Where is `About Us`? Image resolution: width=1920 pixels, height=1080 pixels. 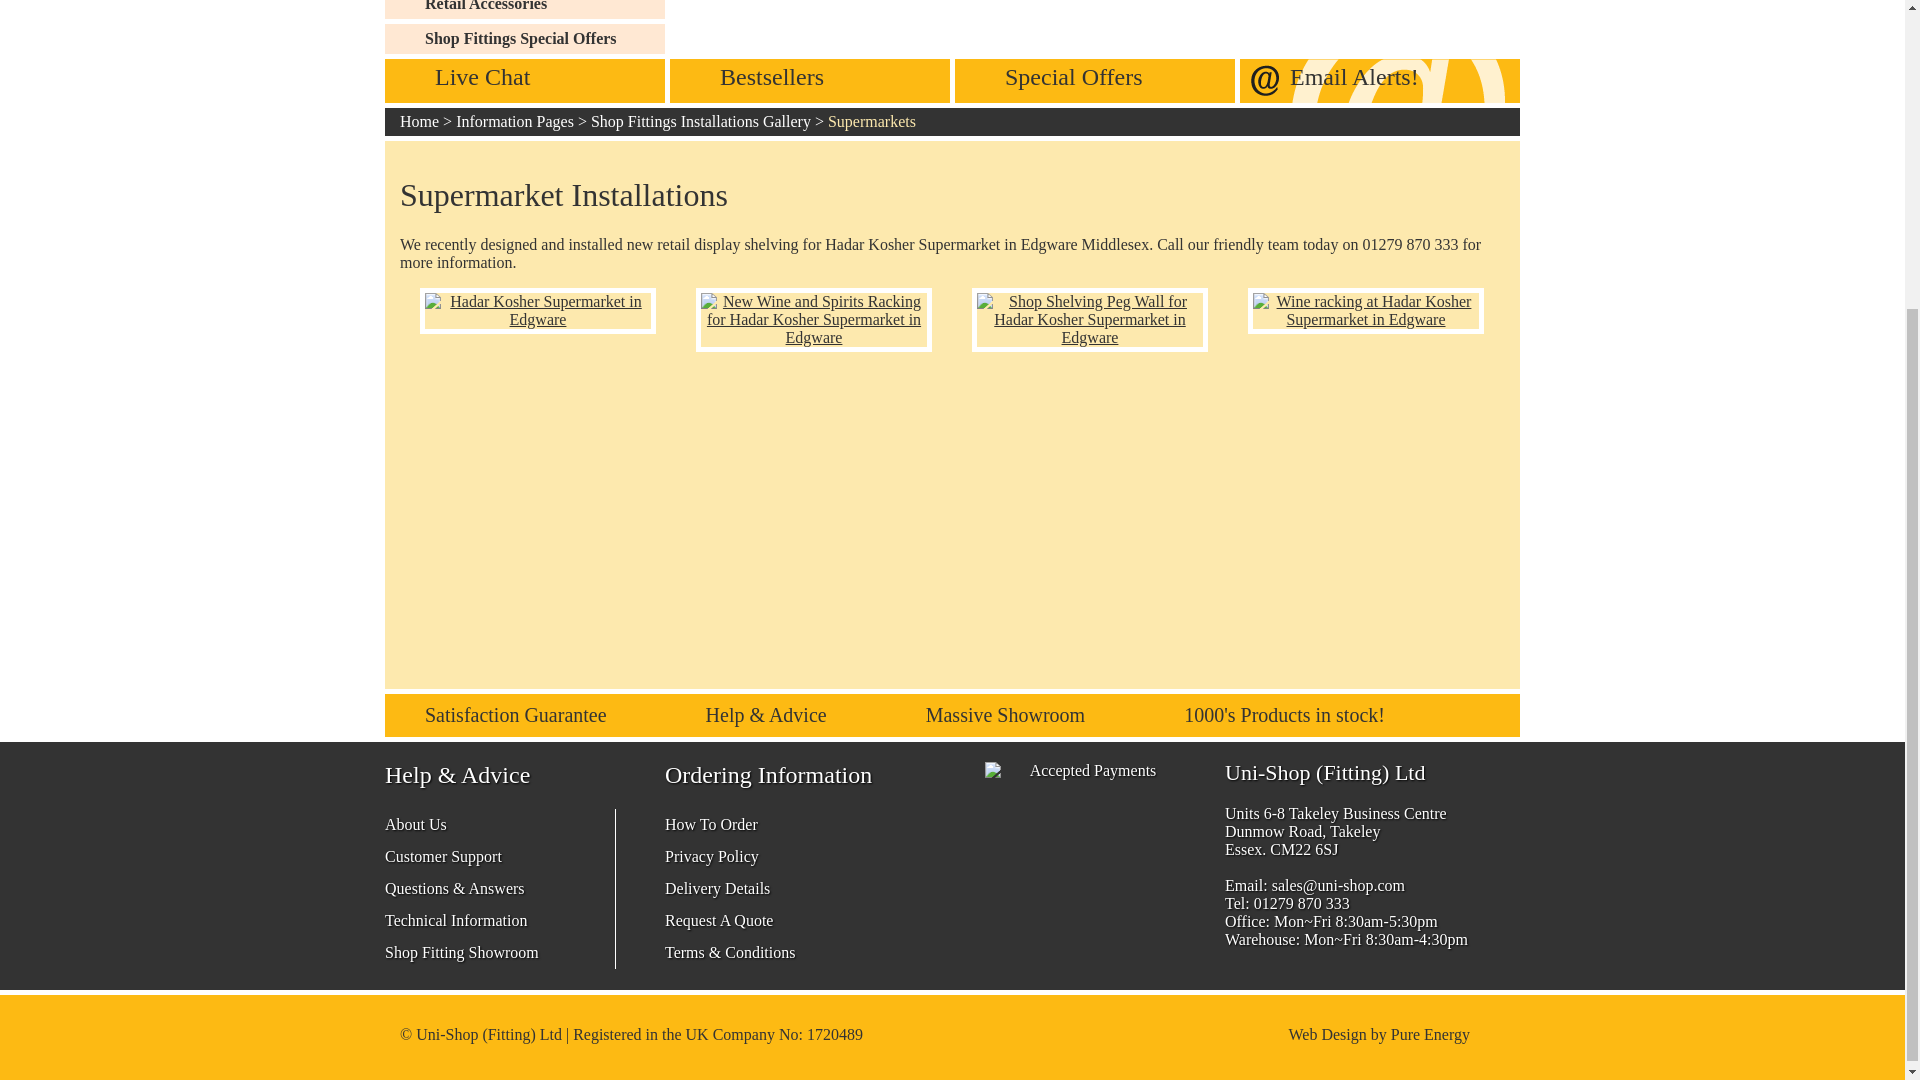 About Us is located at coordinates (416, 824).